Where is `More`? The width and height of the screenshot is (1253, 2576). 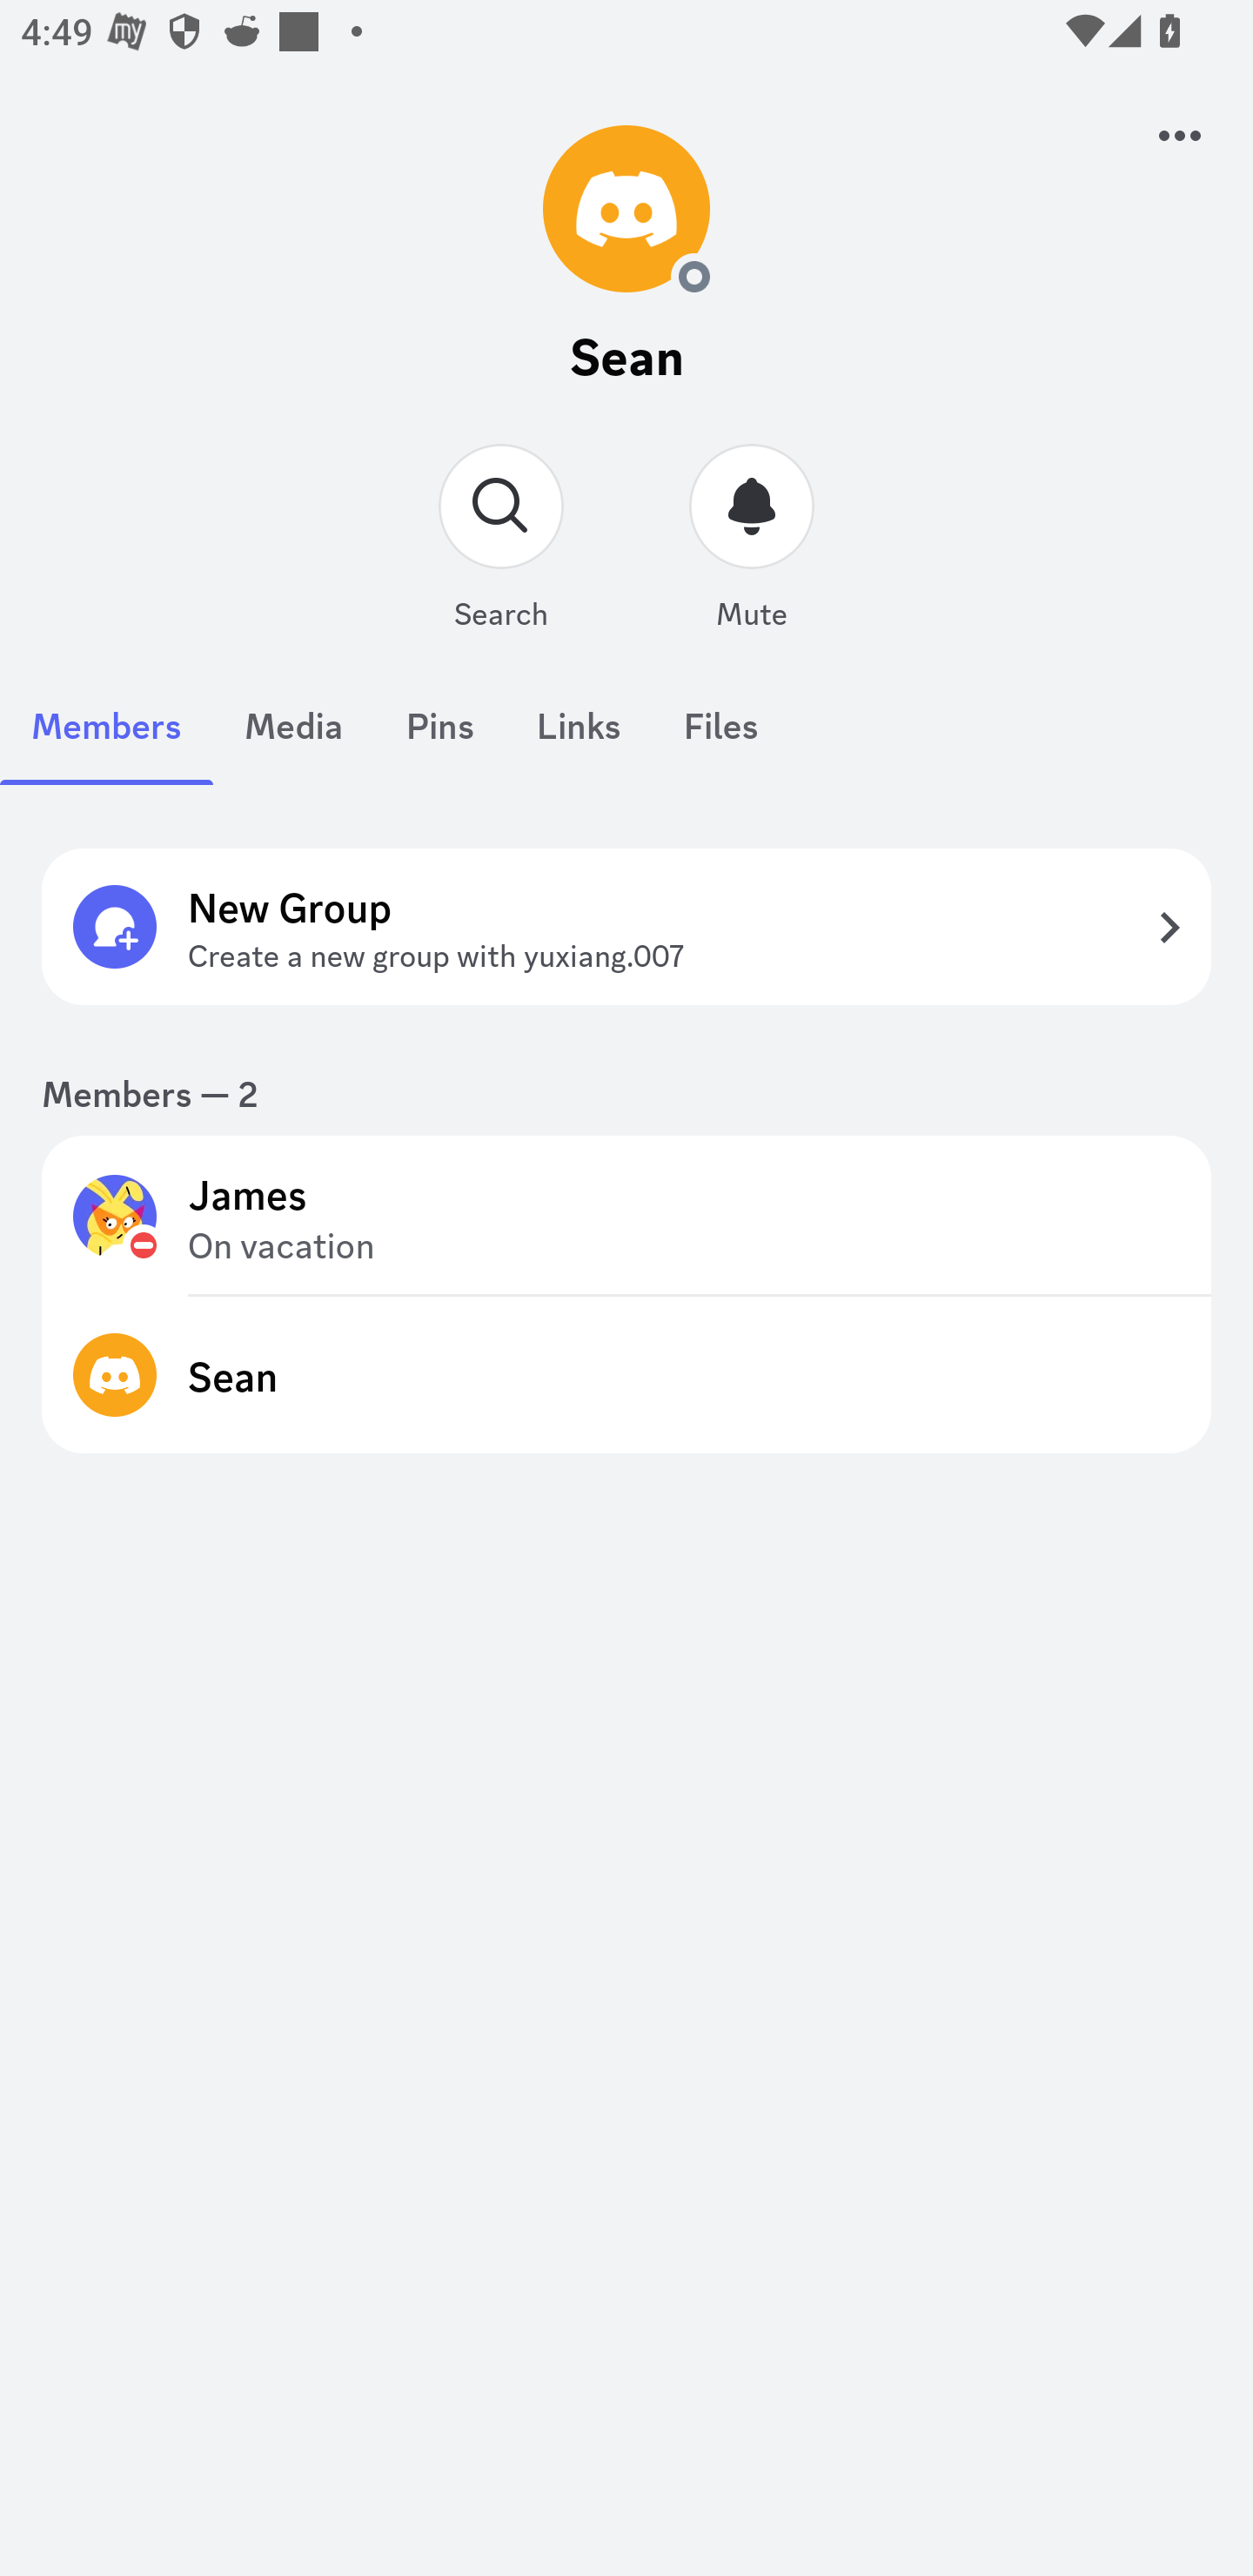 More is located at coordinates (1180, 135).